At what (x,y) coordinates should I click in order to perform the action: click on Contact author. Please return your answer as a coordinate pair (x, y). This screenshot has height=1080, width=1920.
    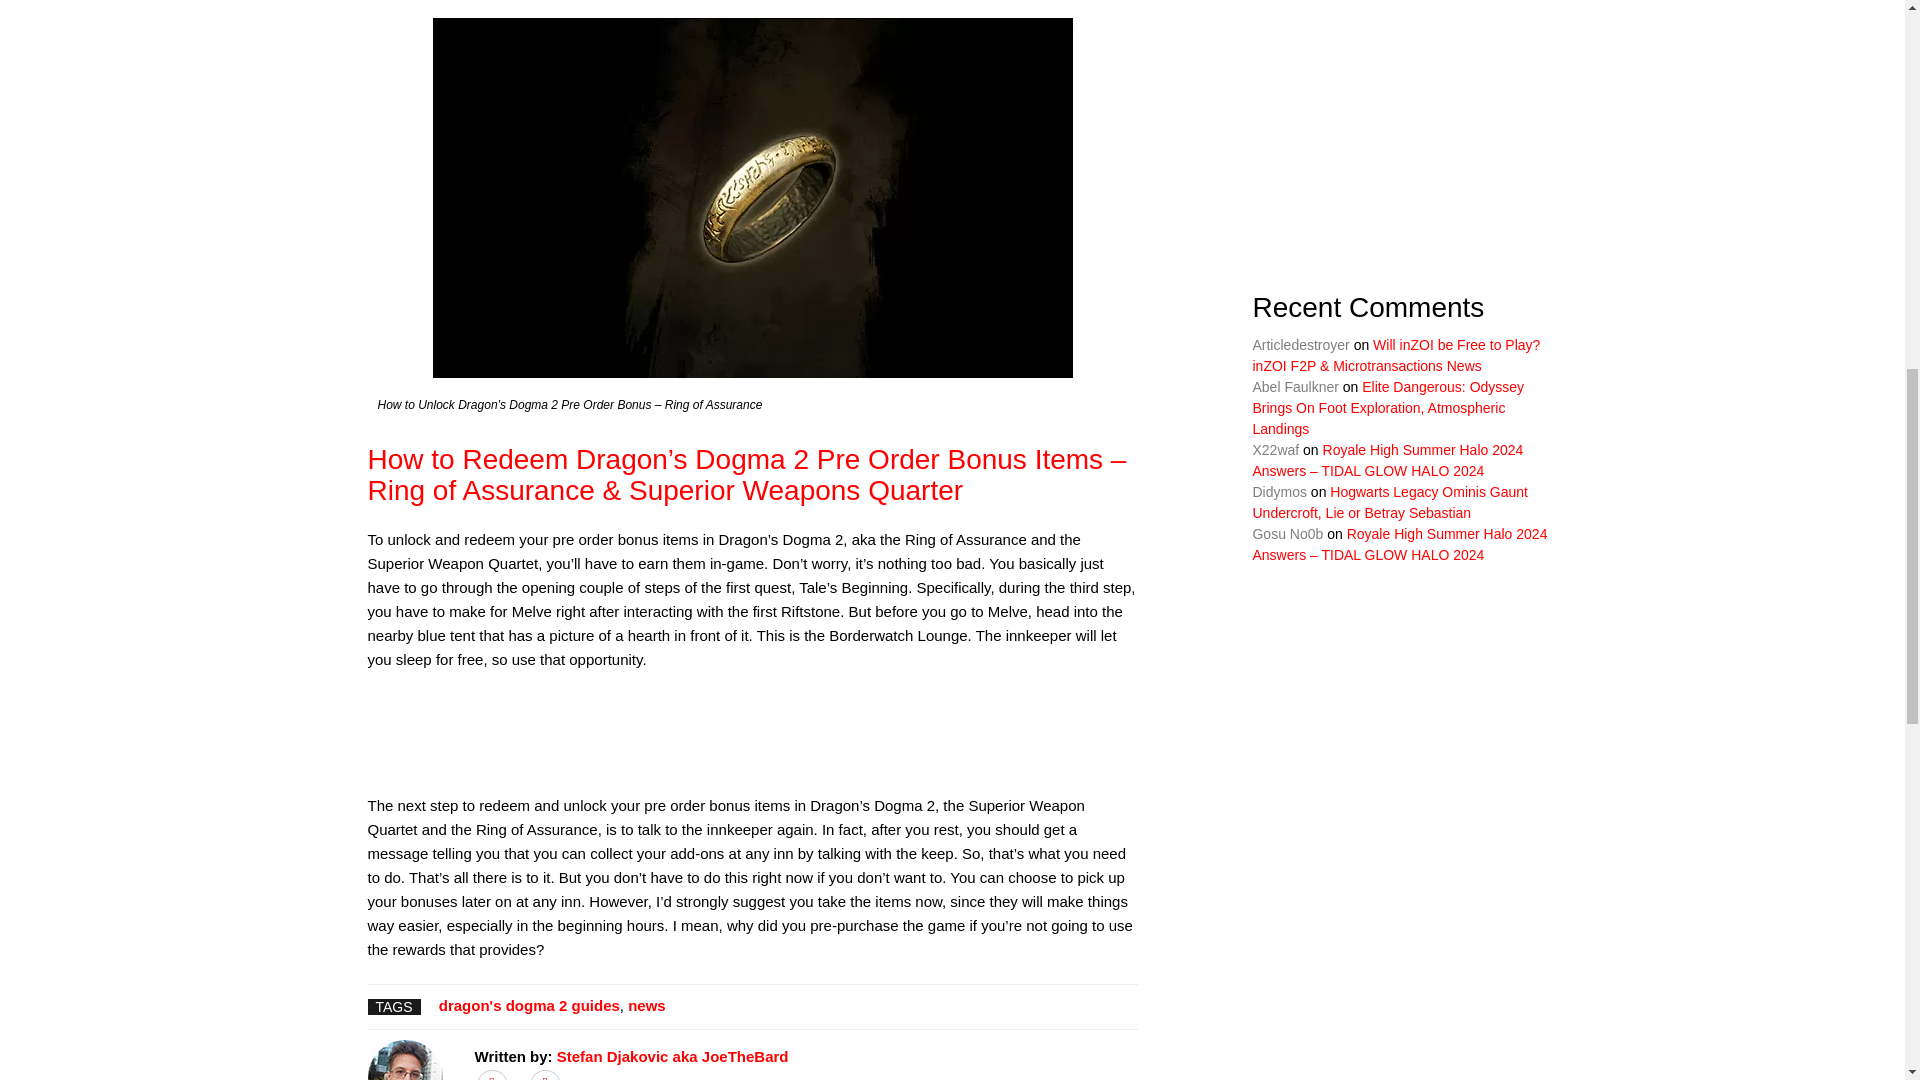
    Looking at the image, I should click on (545, 1076).